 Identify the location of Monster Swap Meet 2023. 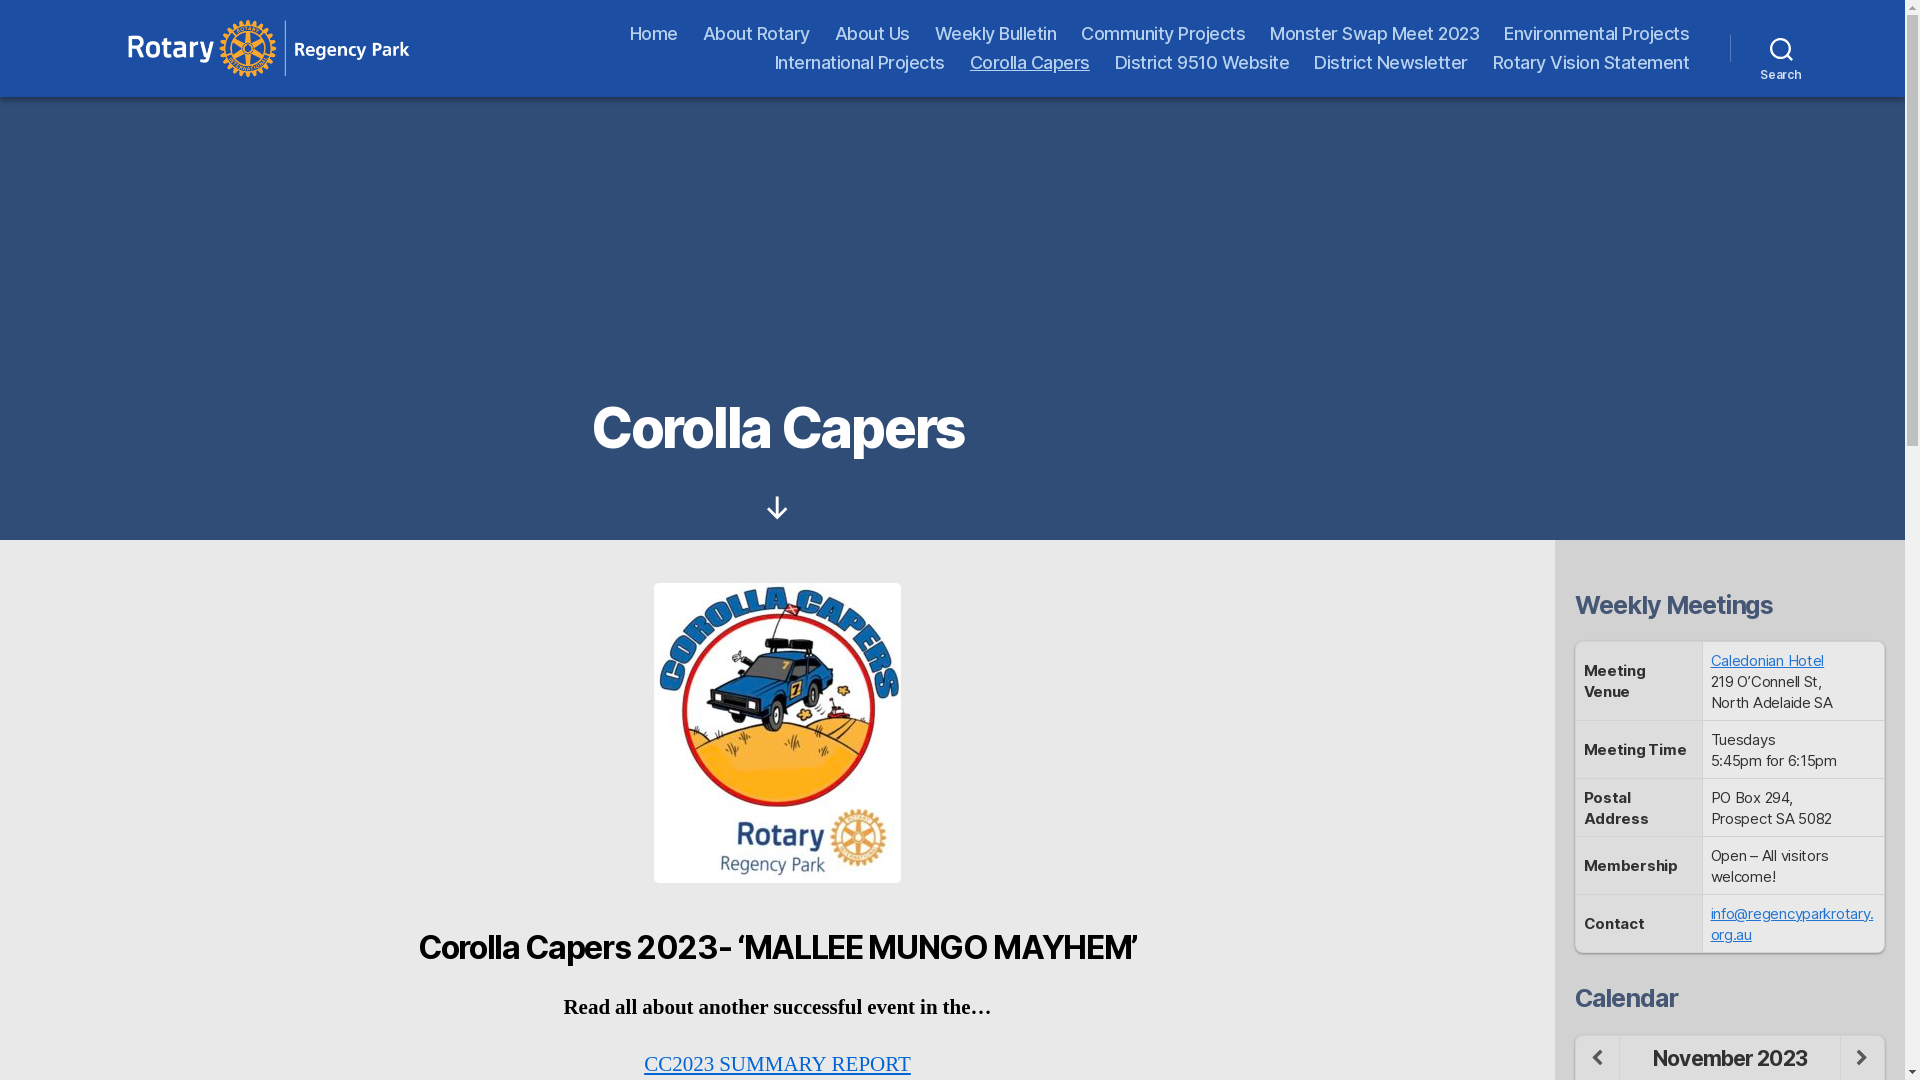
(1374, 34).